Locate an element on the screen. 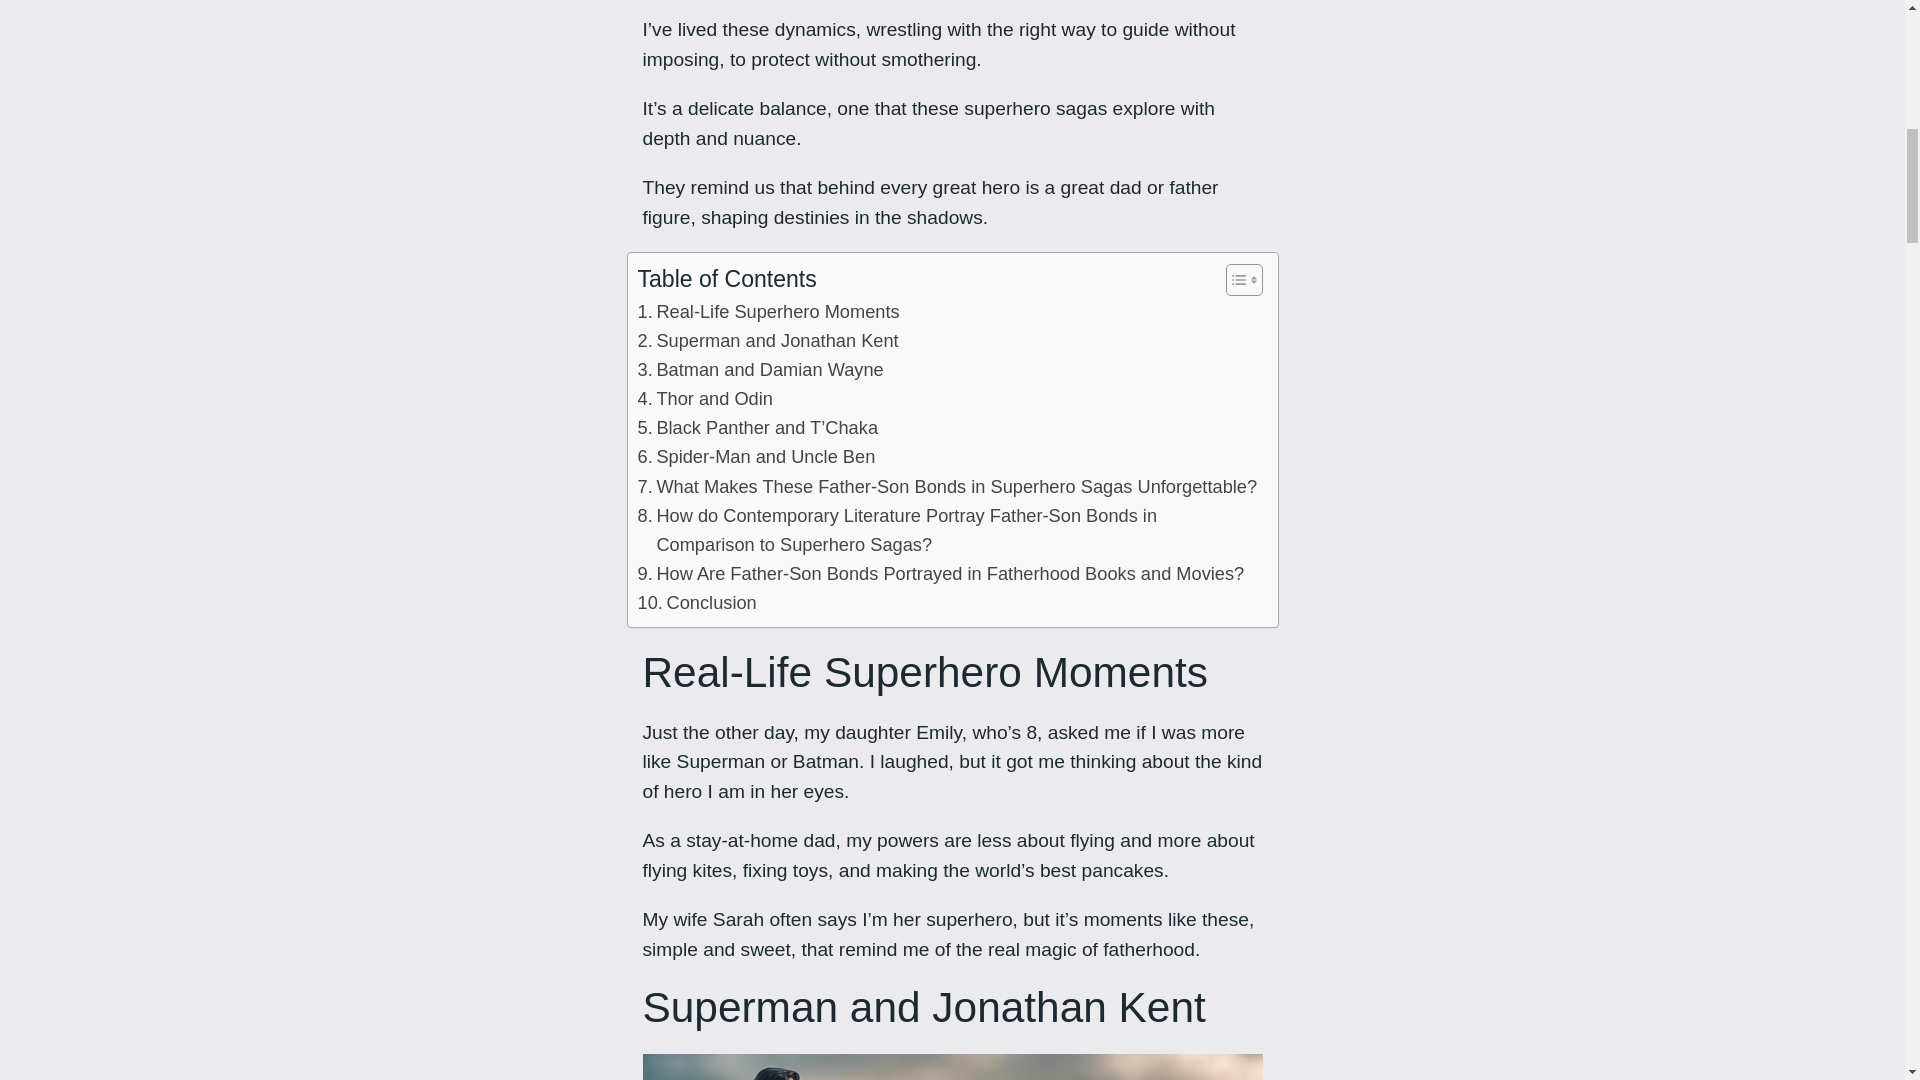 This screenshot has width=1920, height=1080. Conclusion is located at coordinates (696, 602).